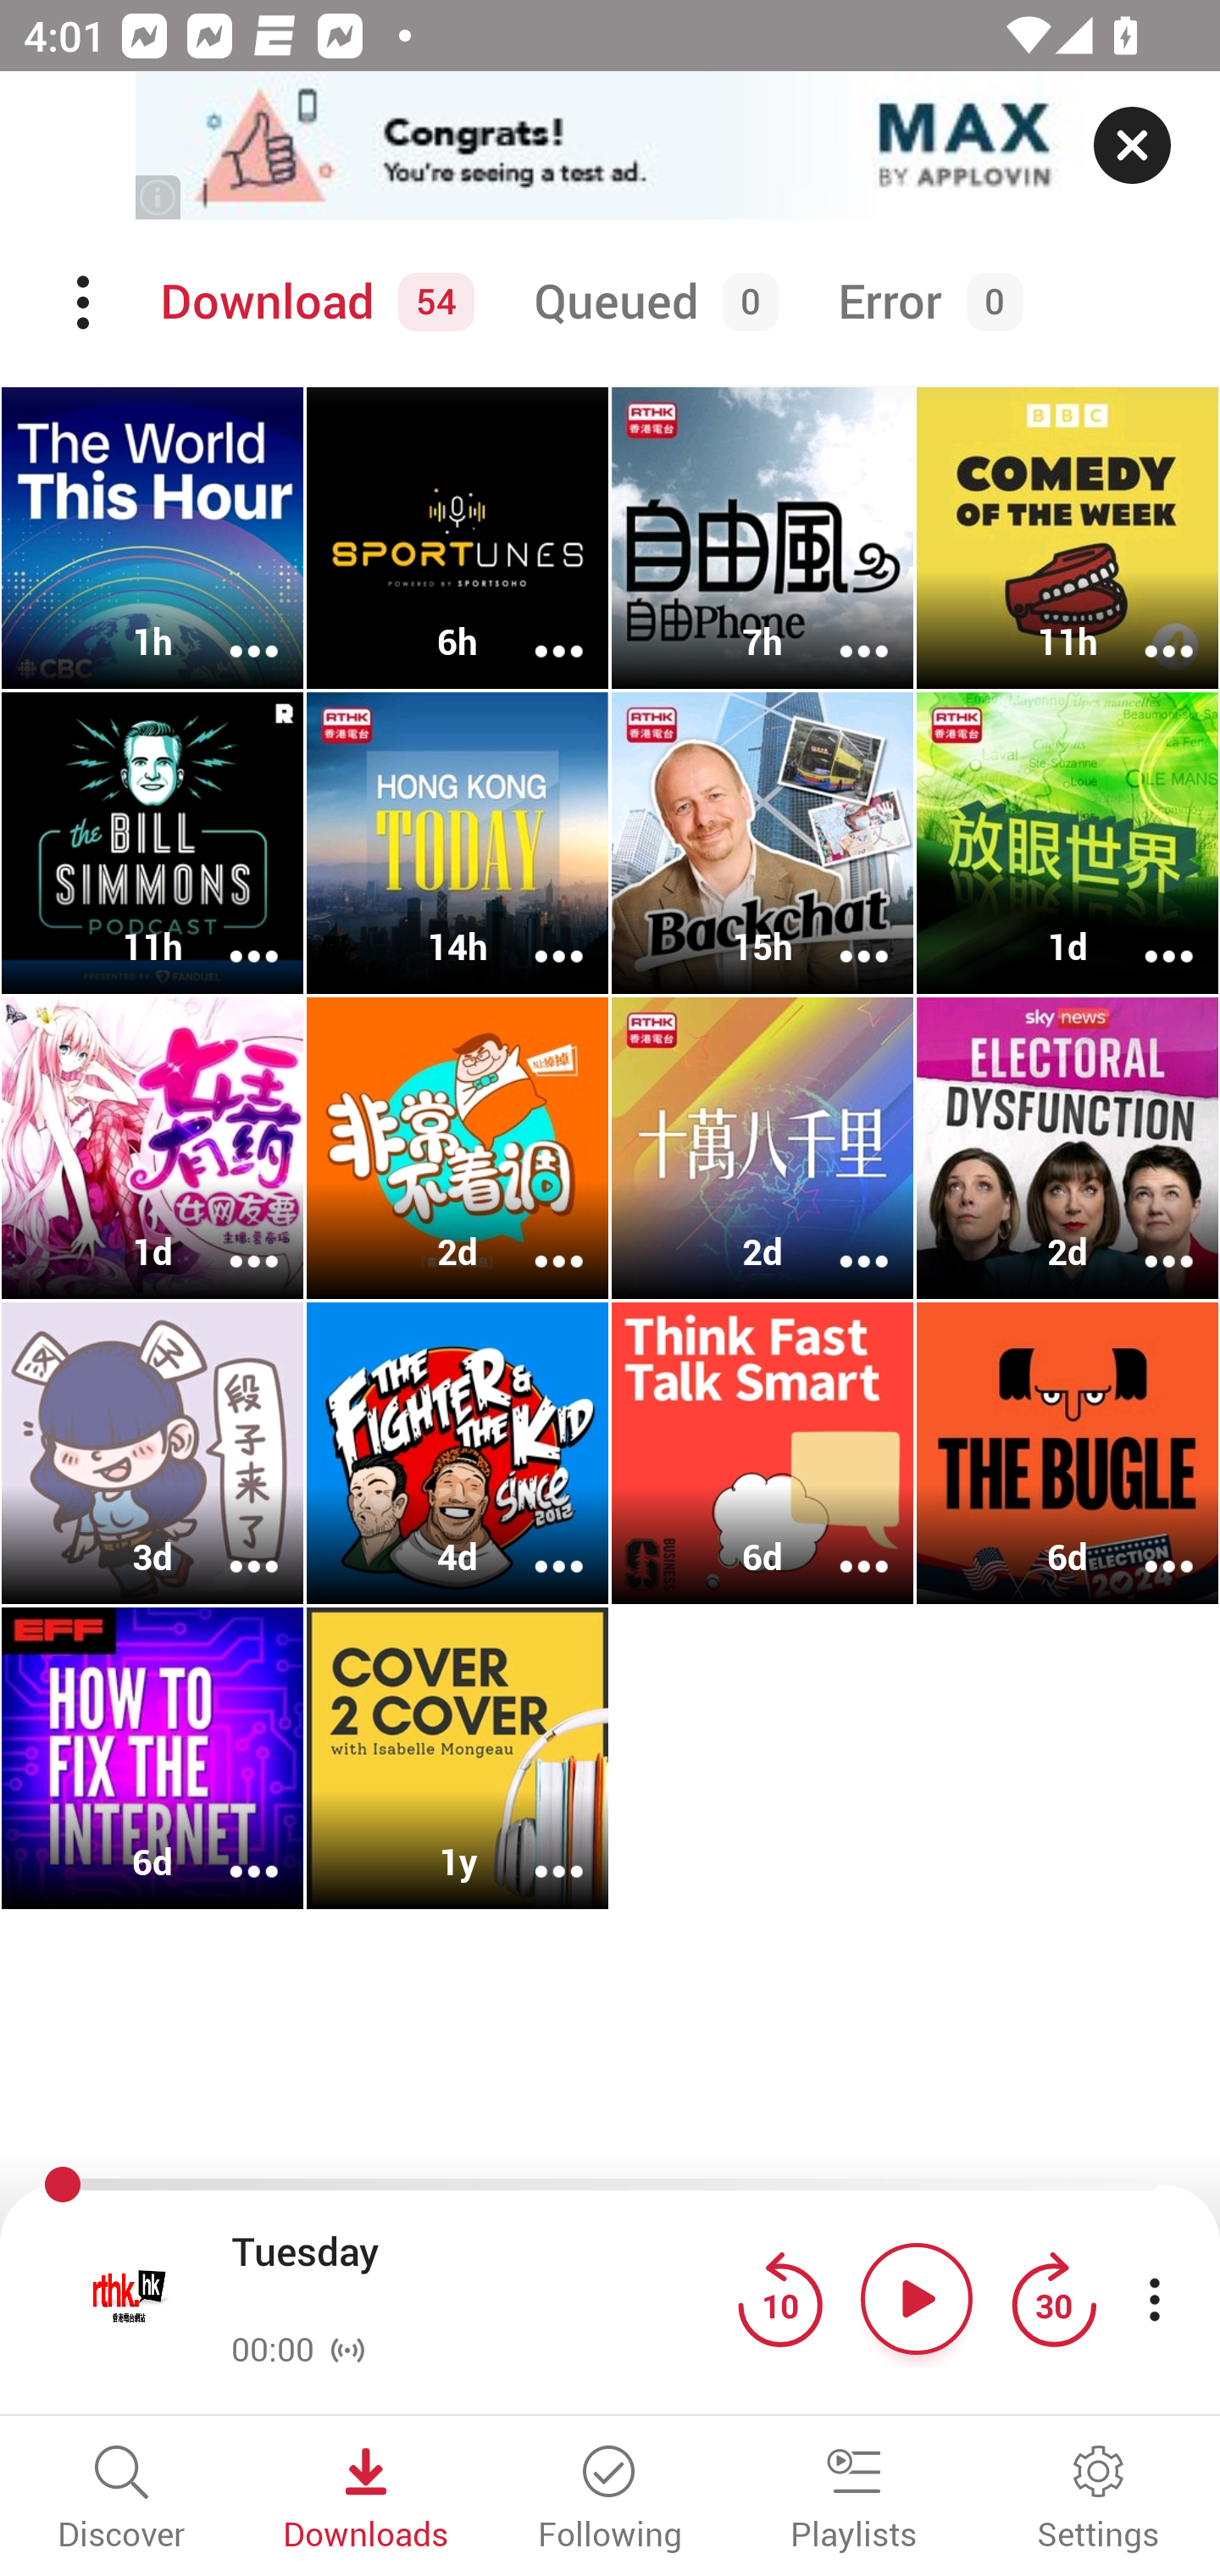 The image size is (1220, 2576). Describe the element at coordinates (1067, 1149) in the screenshot. I see `Electoral Dysfunction 2d More options More options` at that location.